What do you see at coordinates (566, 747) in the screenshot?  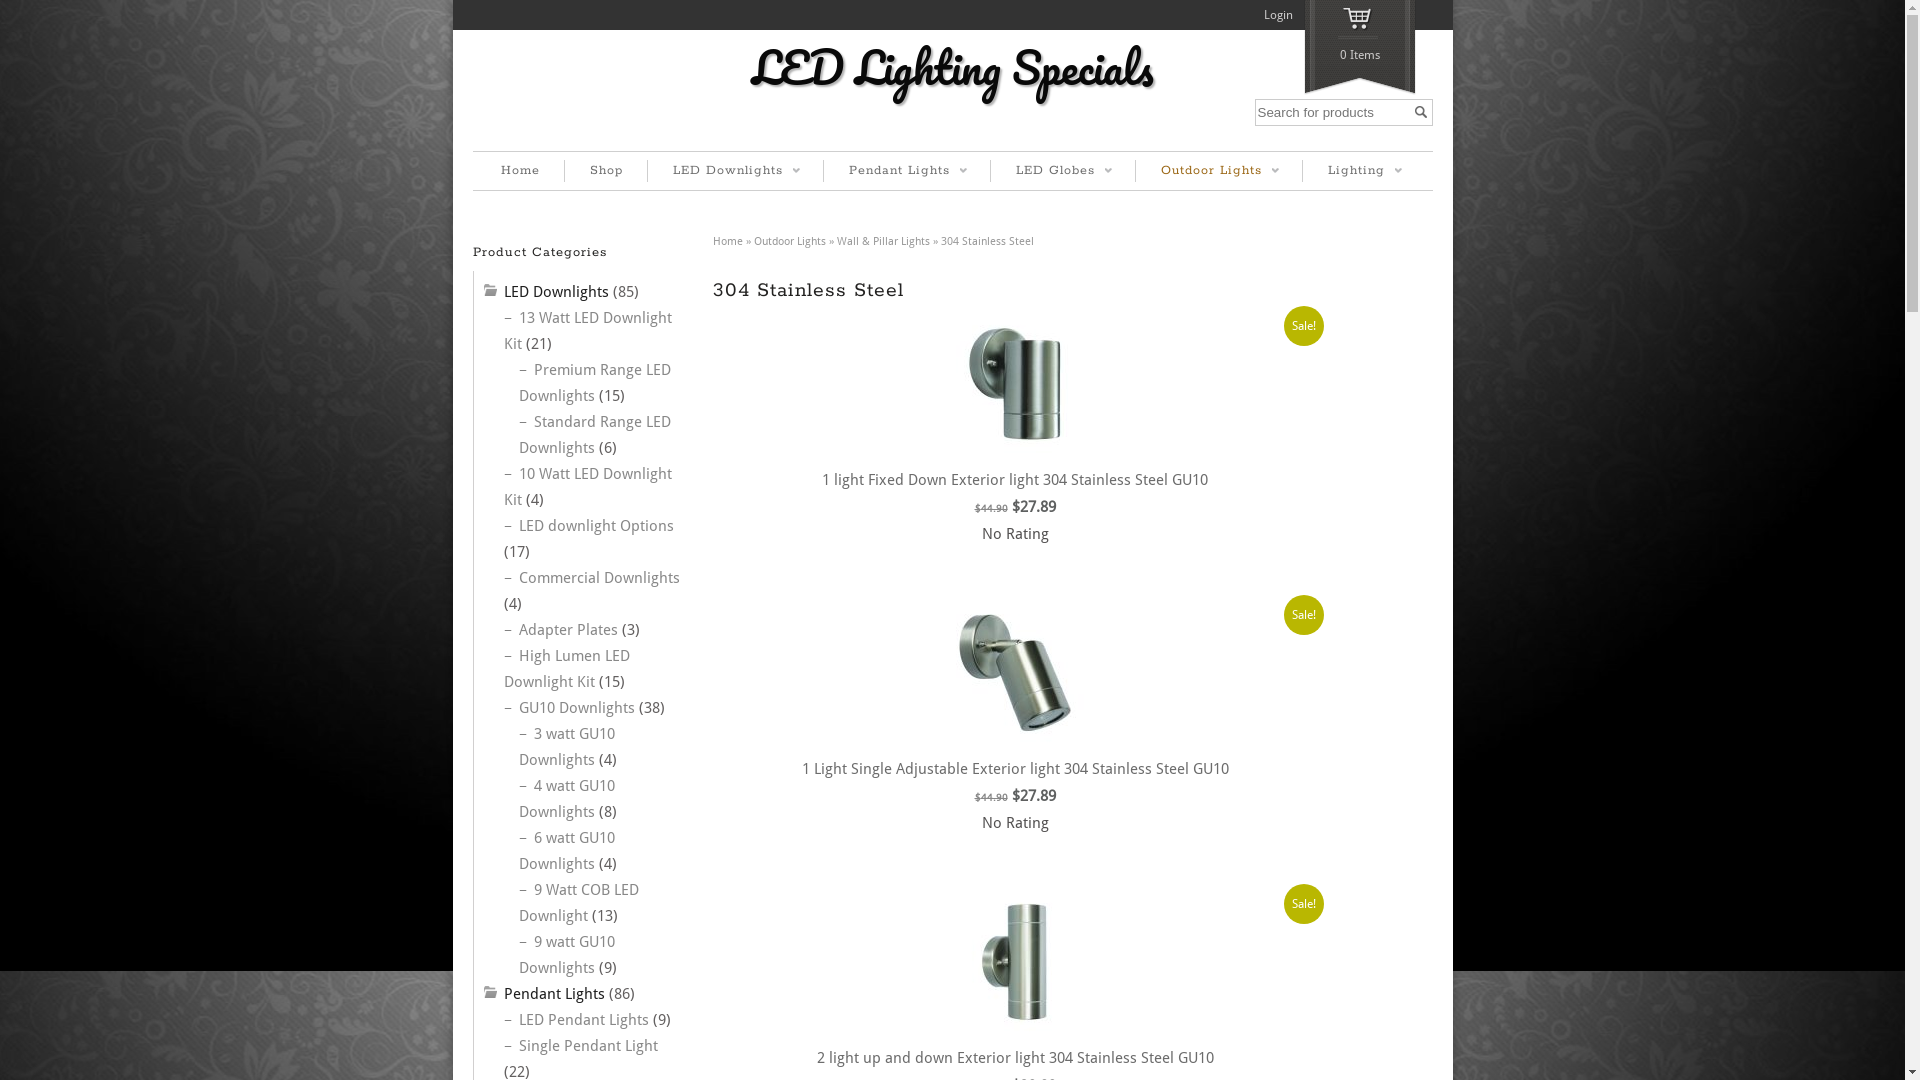 I see `3 watt GU10 Downlights` at bounding box center [566, 747].